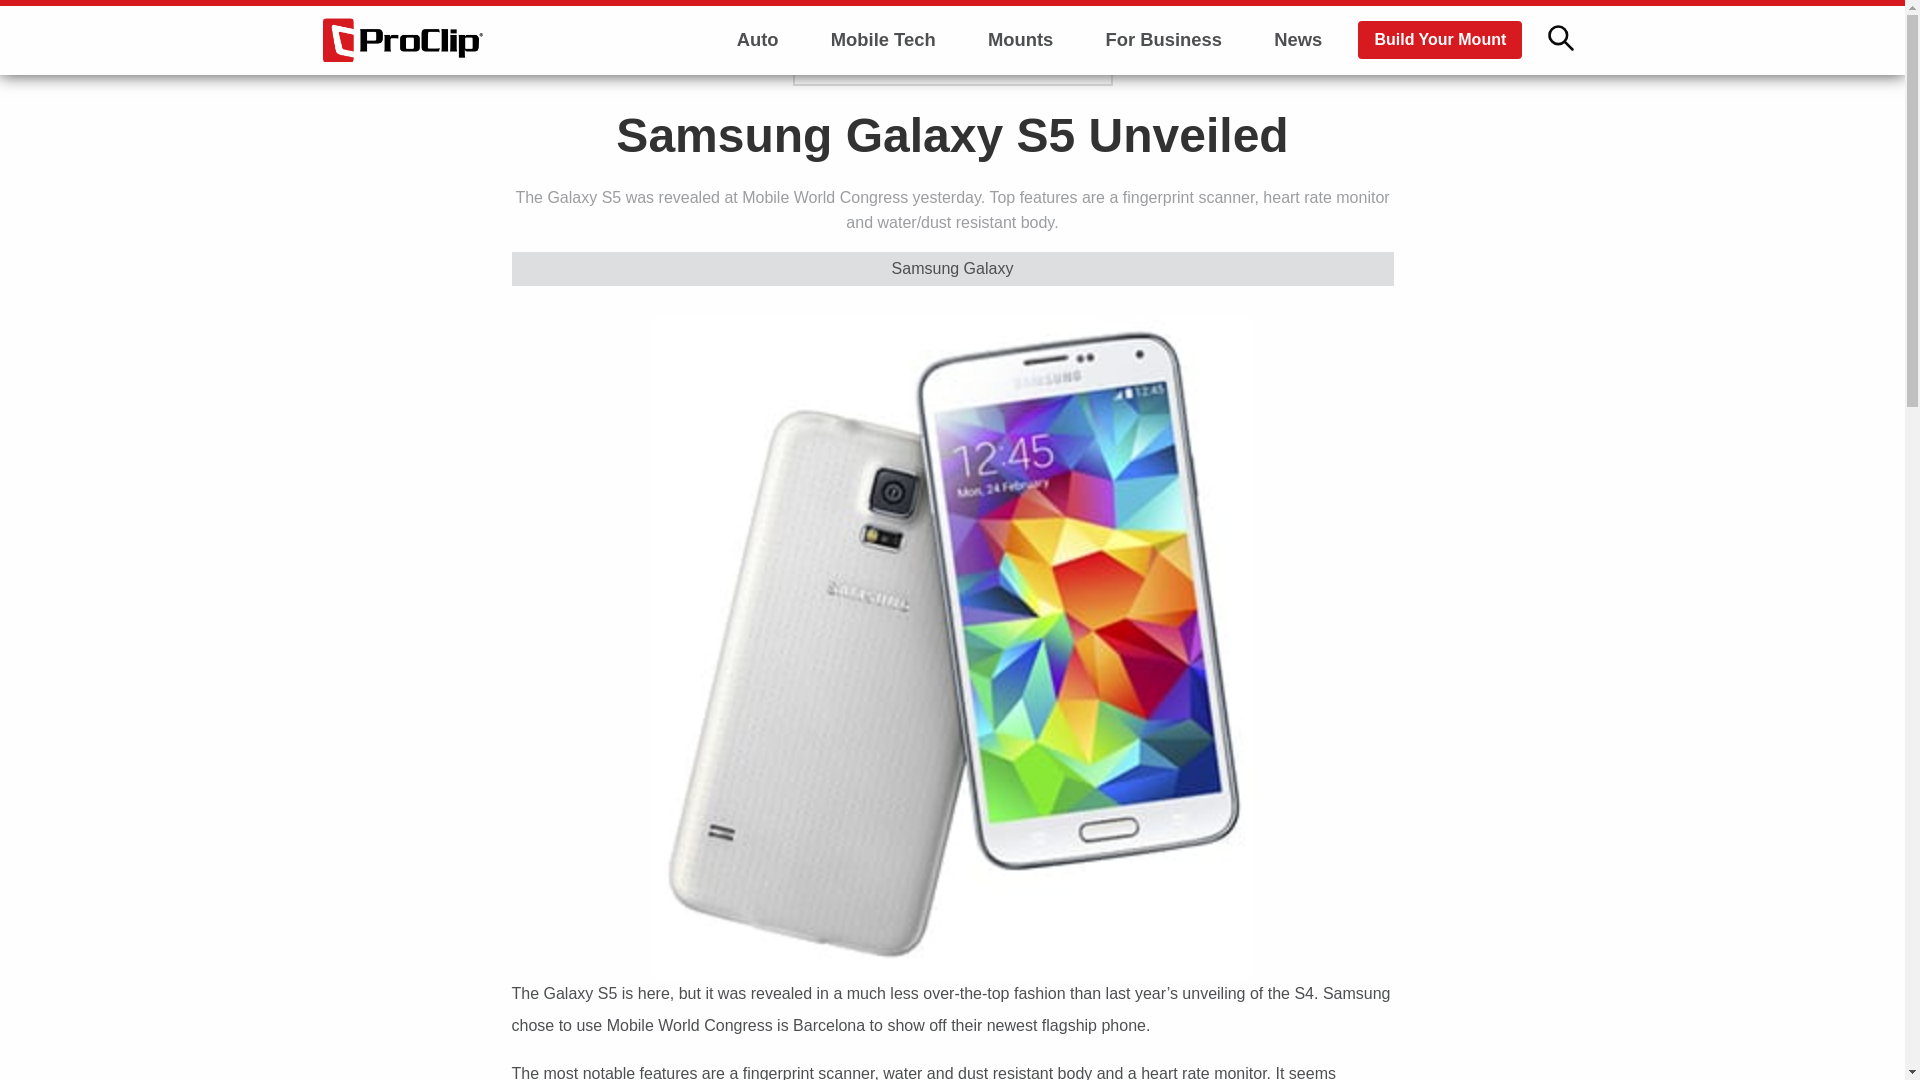  Describe the element at coordinates (758, 144) in the screenshot. I see `Safety` at that location.